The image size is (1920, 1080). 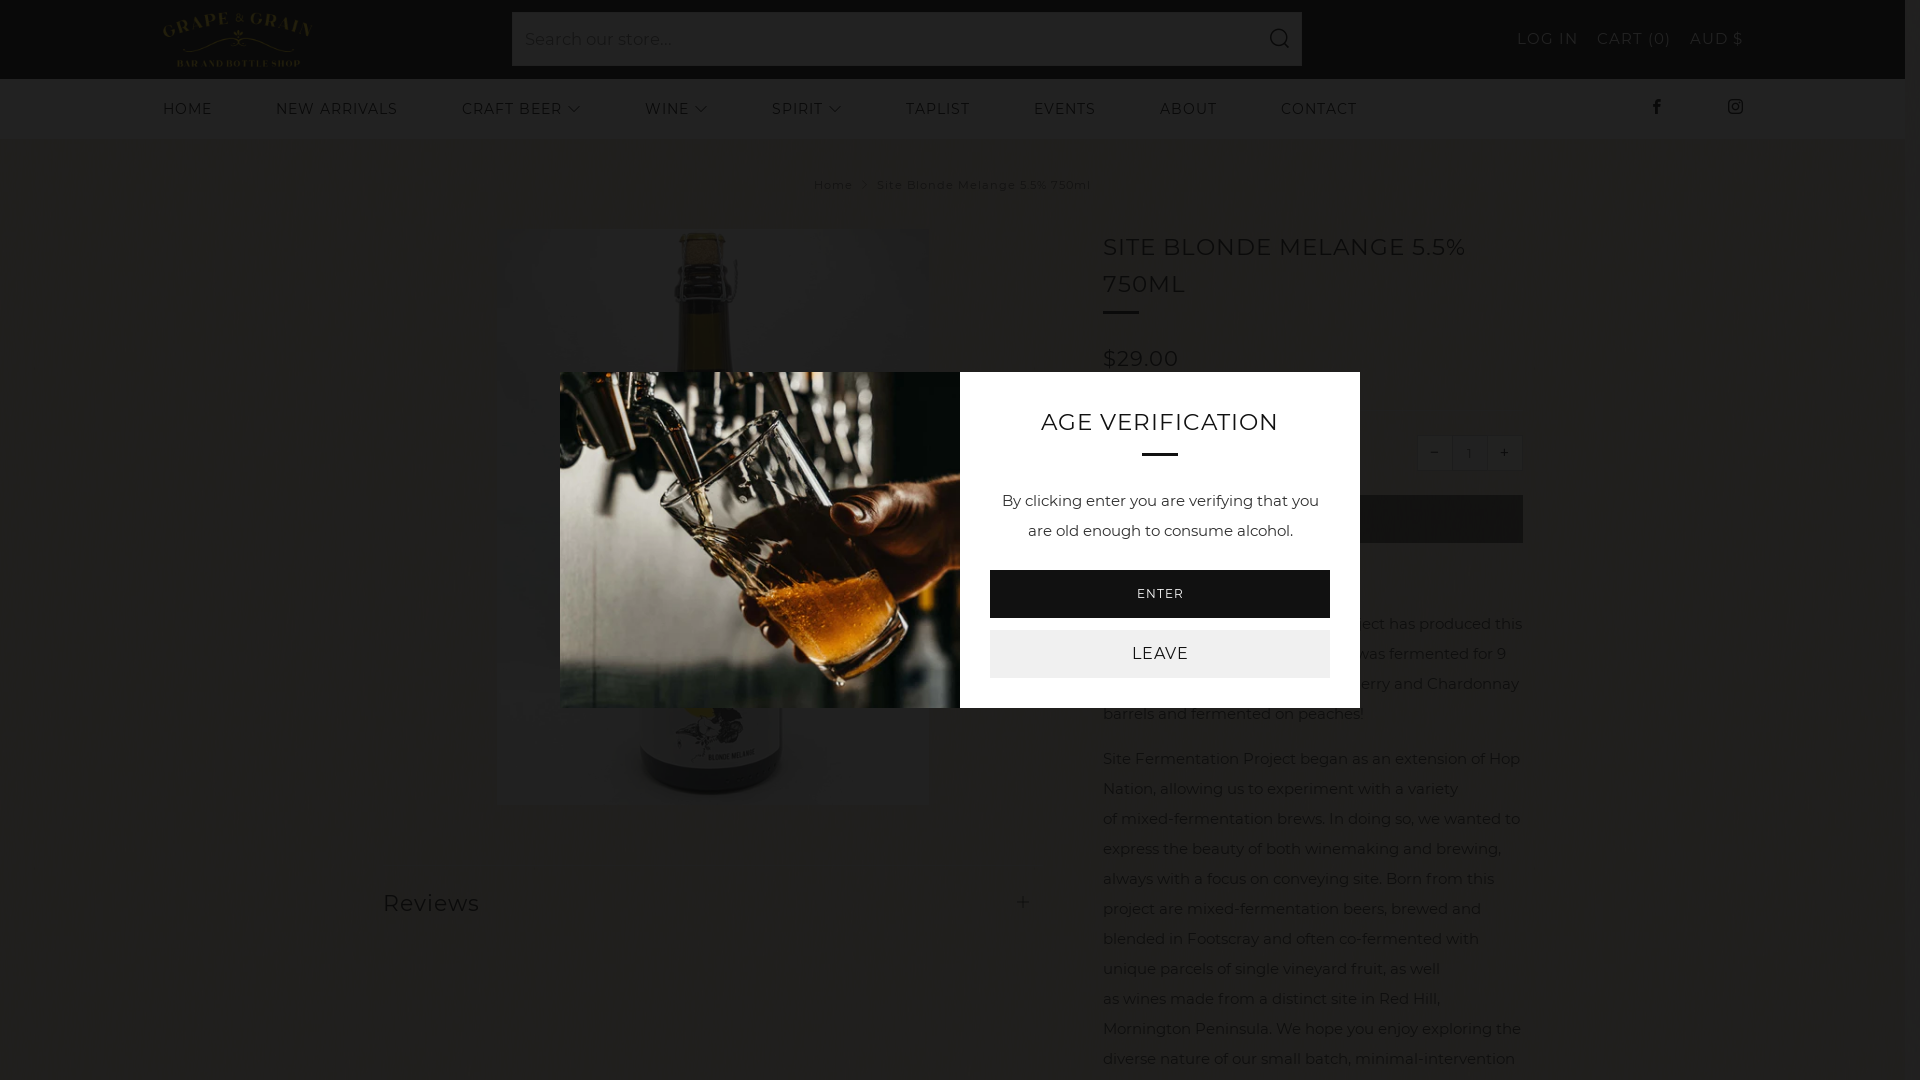 I want to click on CONTACT, so click(x=1318, y=109).